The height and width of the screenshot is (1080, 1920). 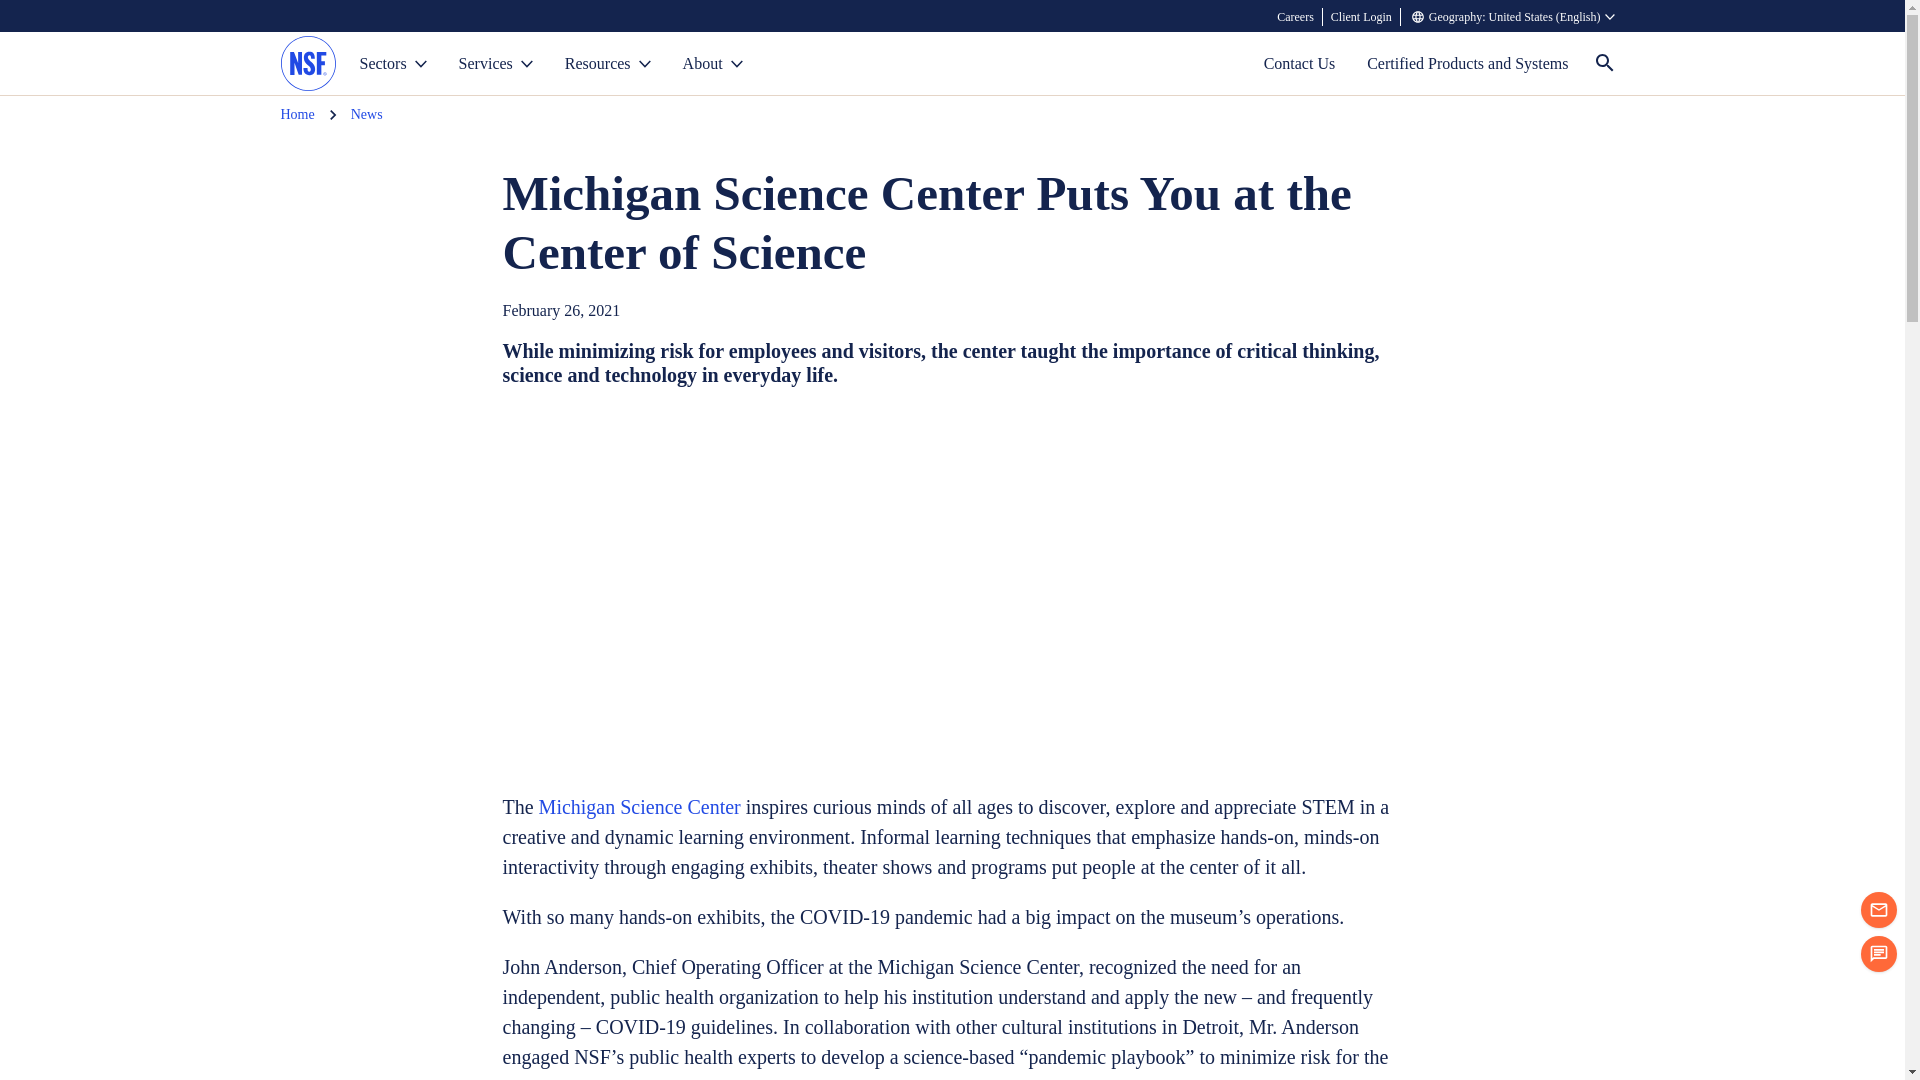 What do you see at coordinates (1878, 954) in the screenshot?
I see `Chat with us` at bounding box center [1878, 954].